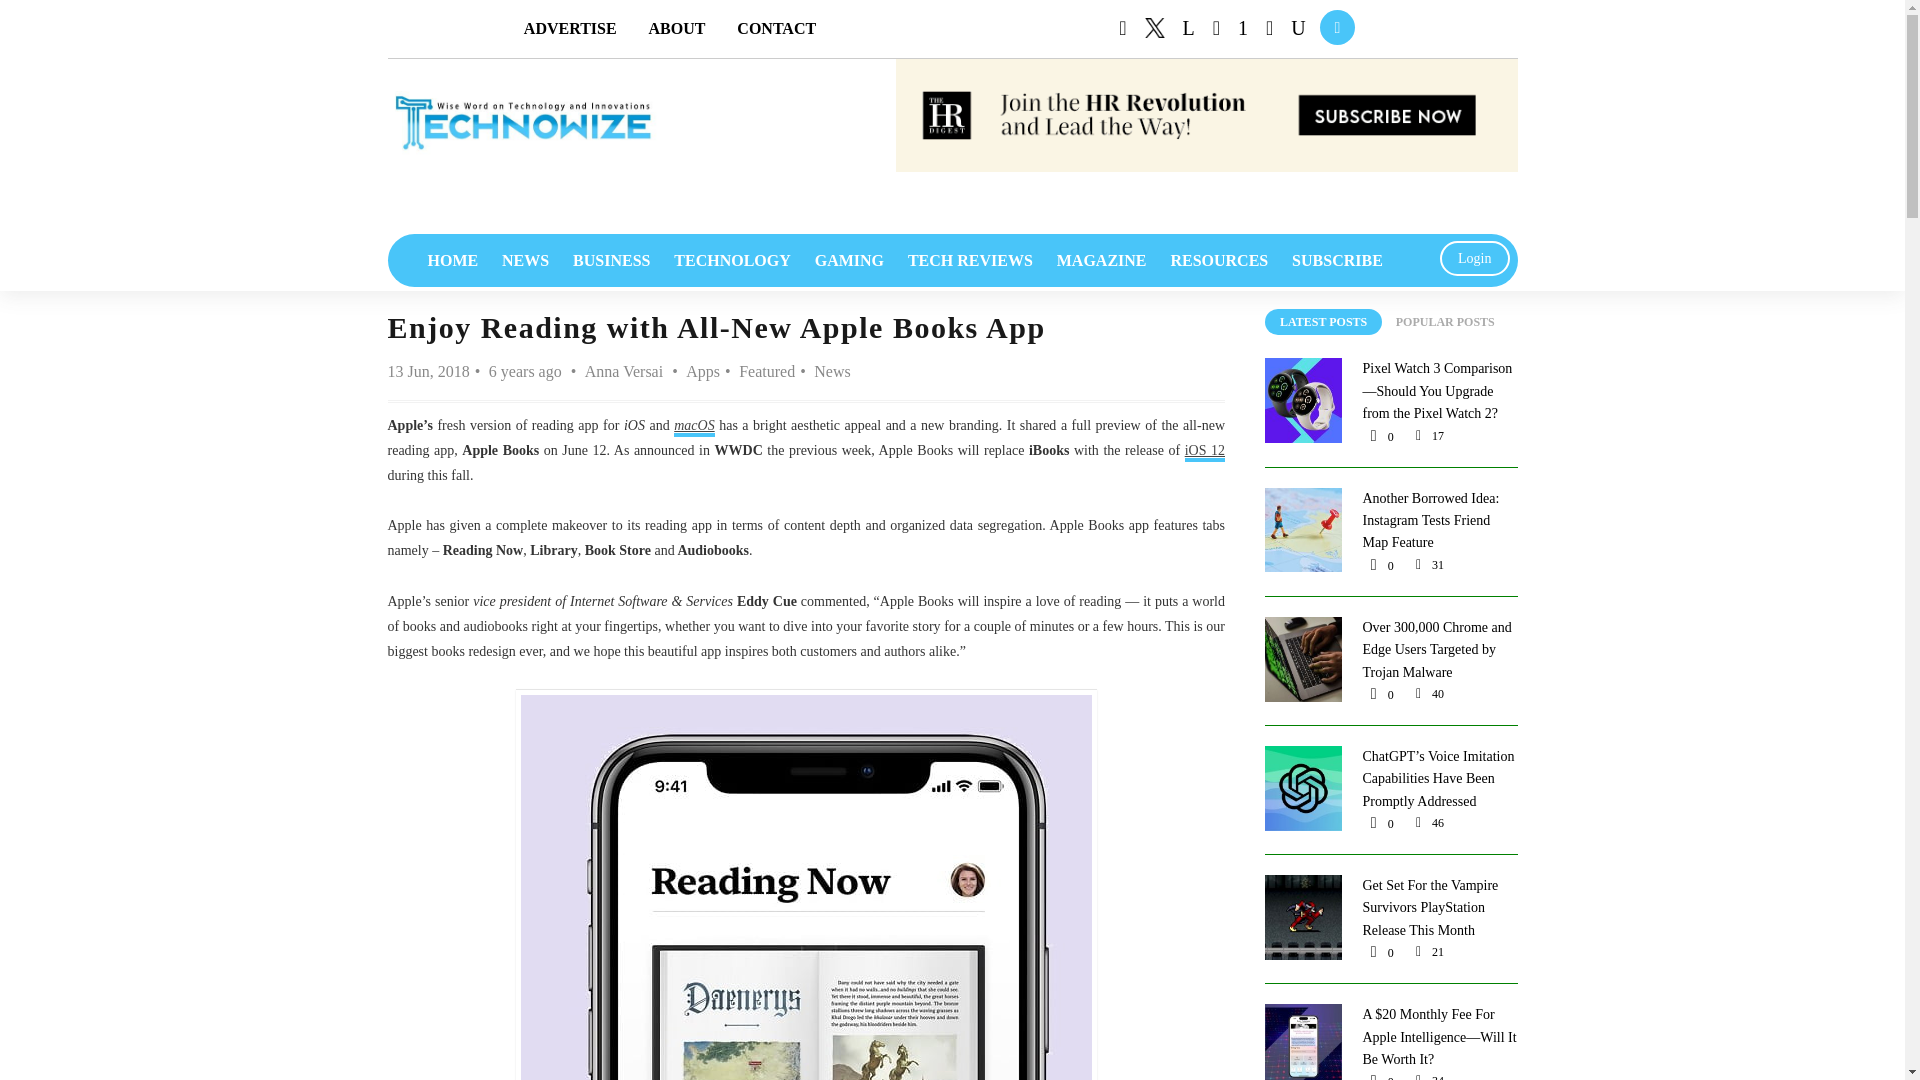  I want to click on HOME, so click(454, 260).